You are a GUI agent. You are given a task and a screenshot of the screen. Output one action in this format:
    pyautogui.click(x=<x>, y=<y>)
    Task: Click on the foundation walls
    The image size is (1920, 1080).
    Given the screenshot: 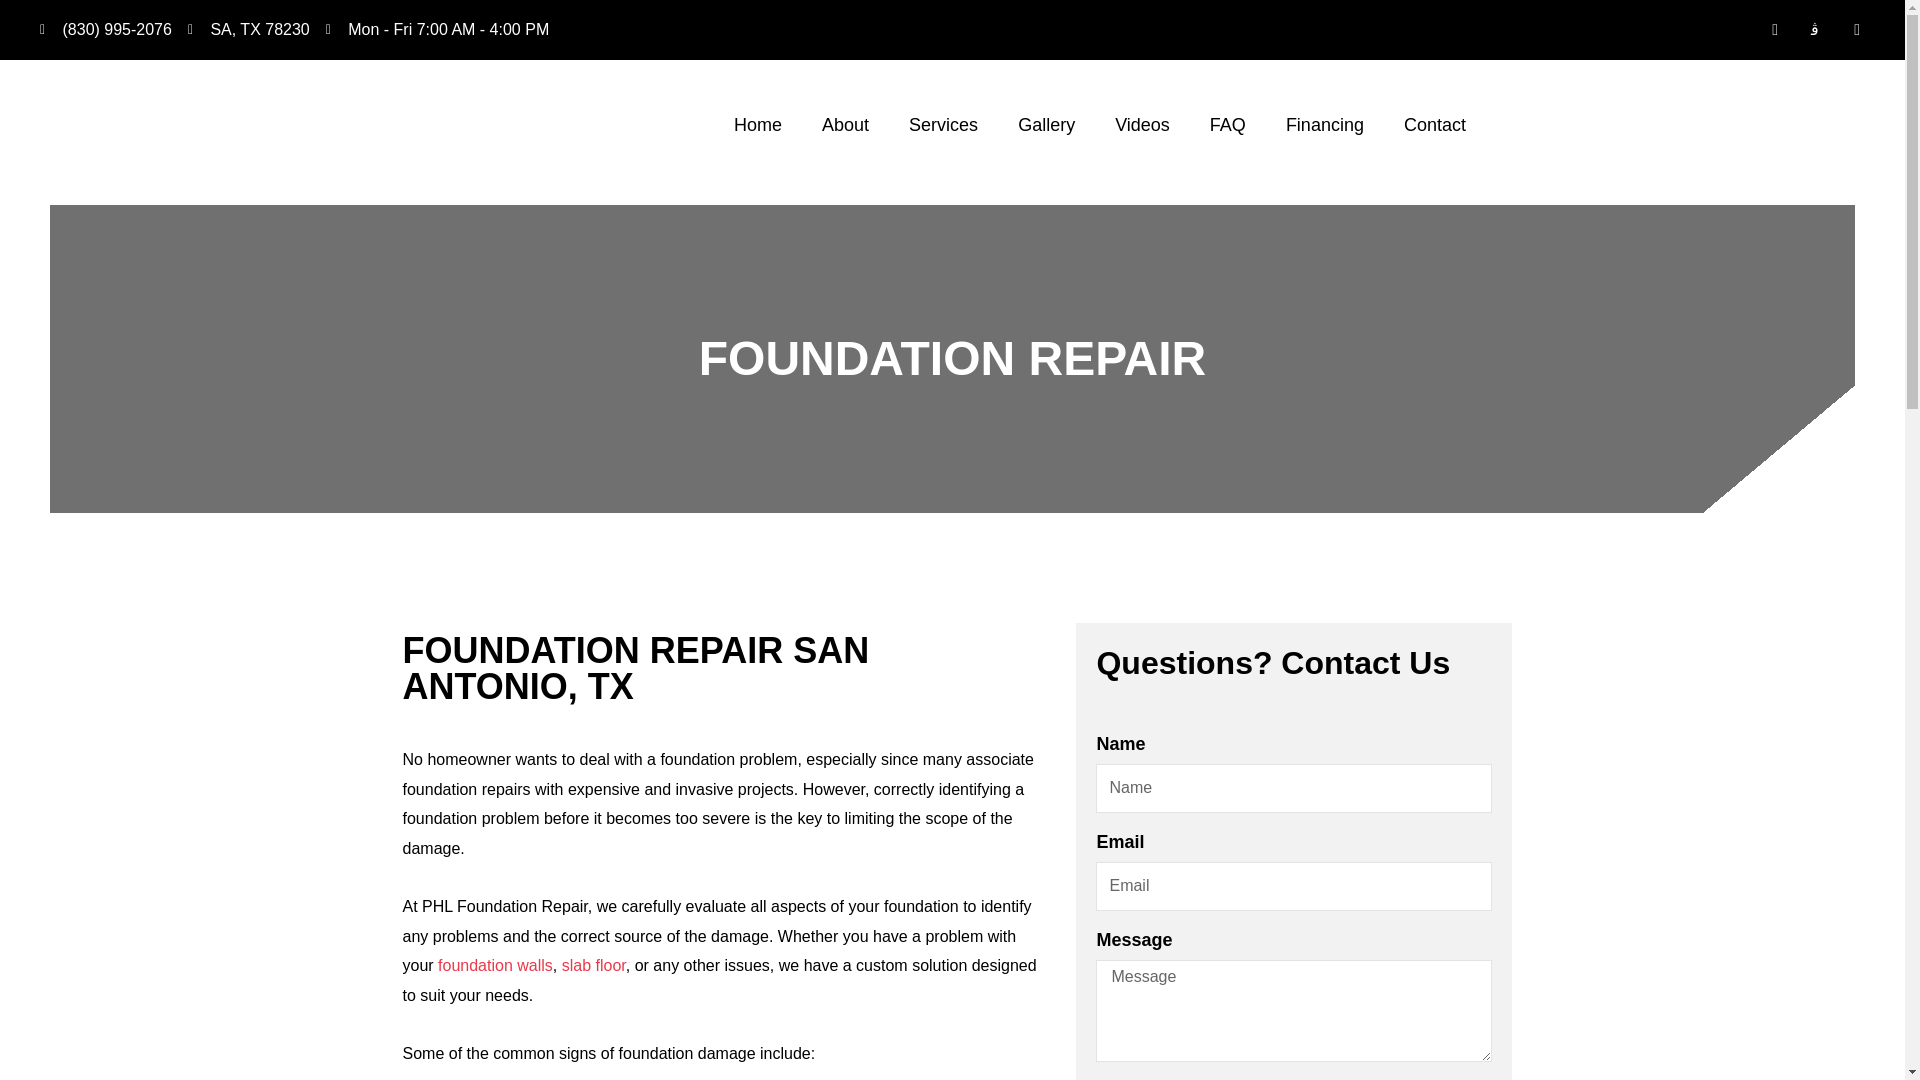 What is the action you would take?
    pyautogui.click(x=494, y=965)
    